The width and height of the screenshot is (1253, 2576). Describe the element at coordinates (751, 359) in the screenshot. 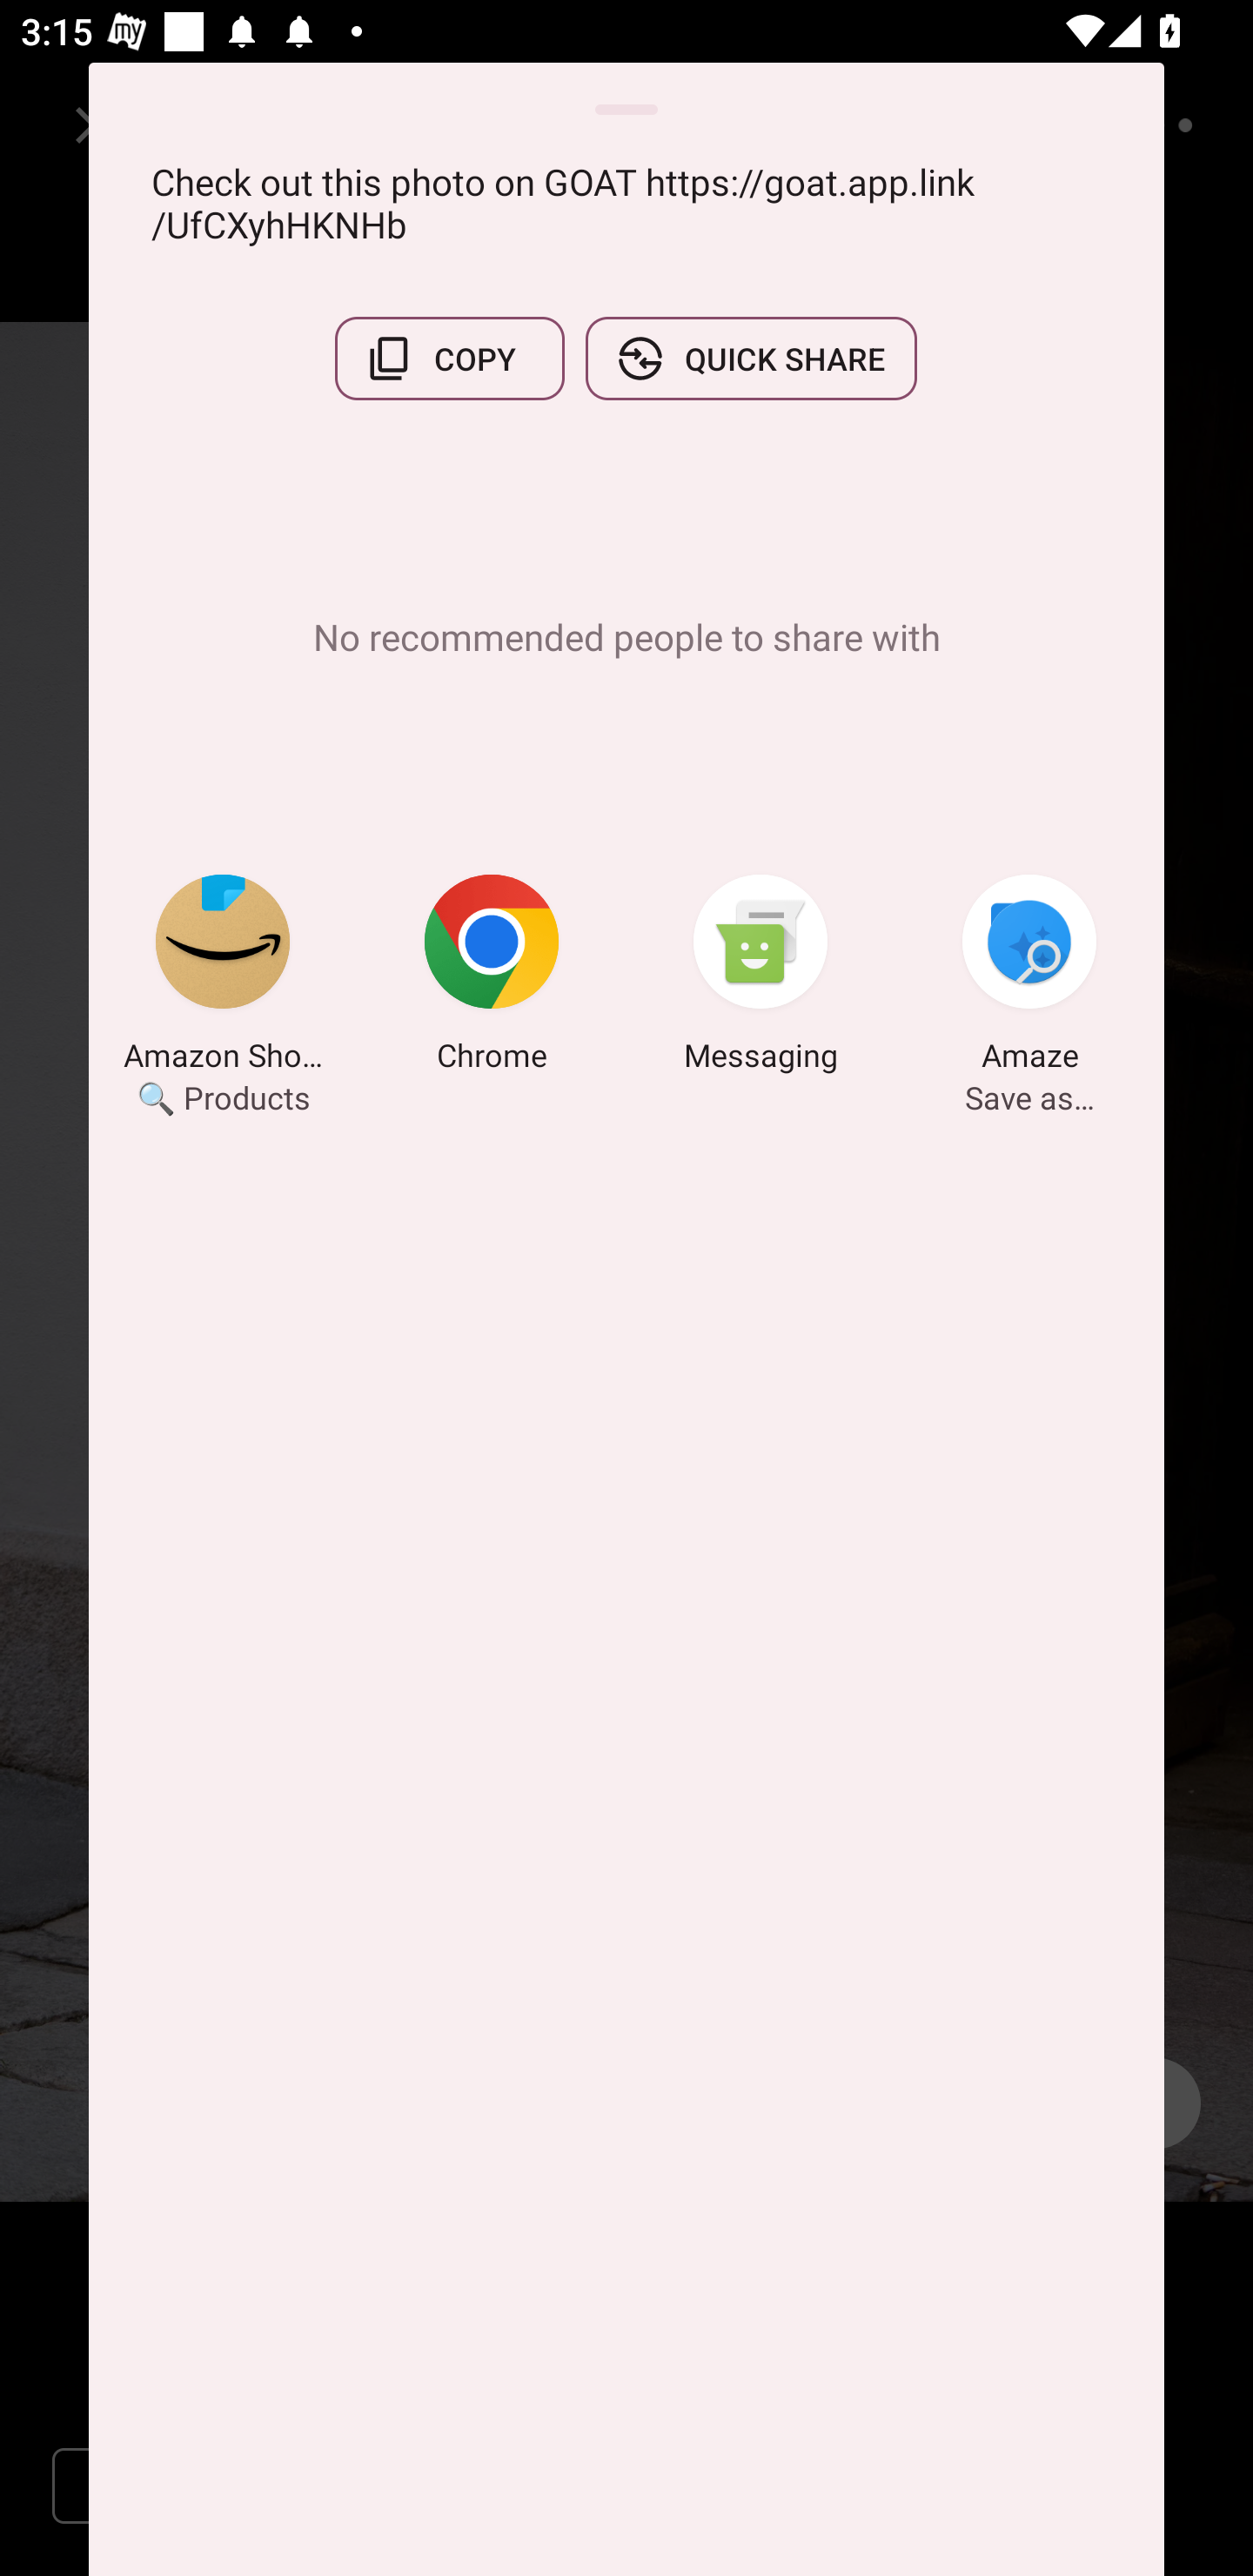

I see `QUICK SHARE` at that location.